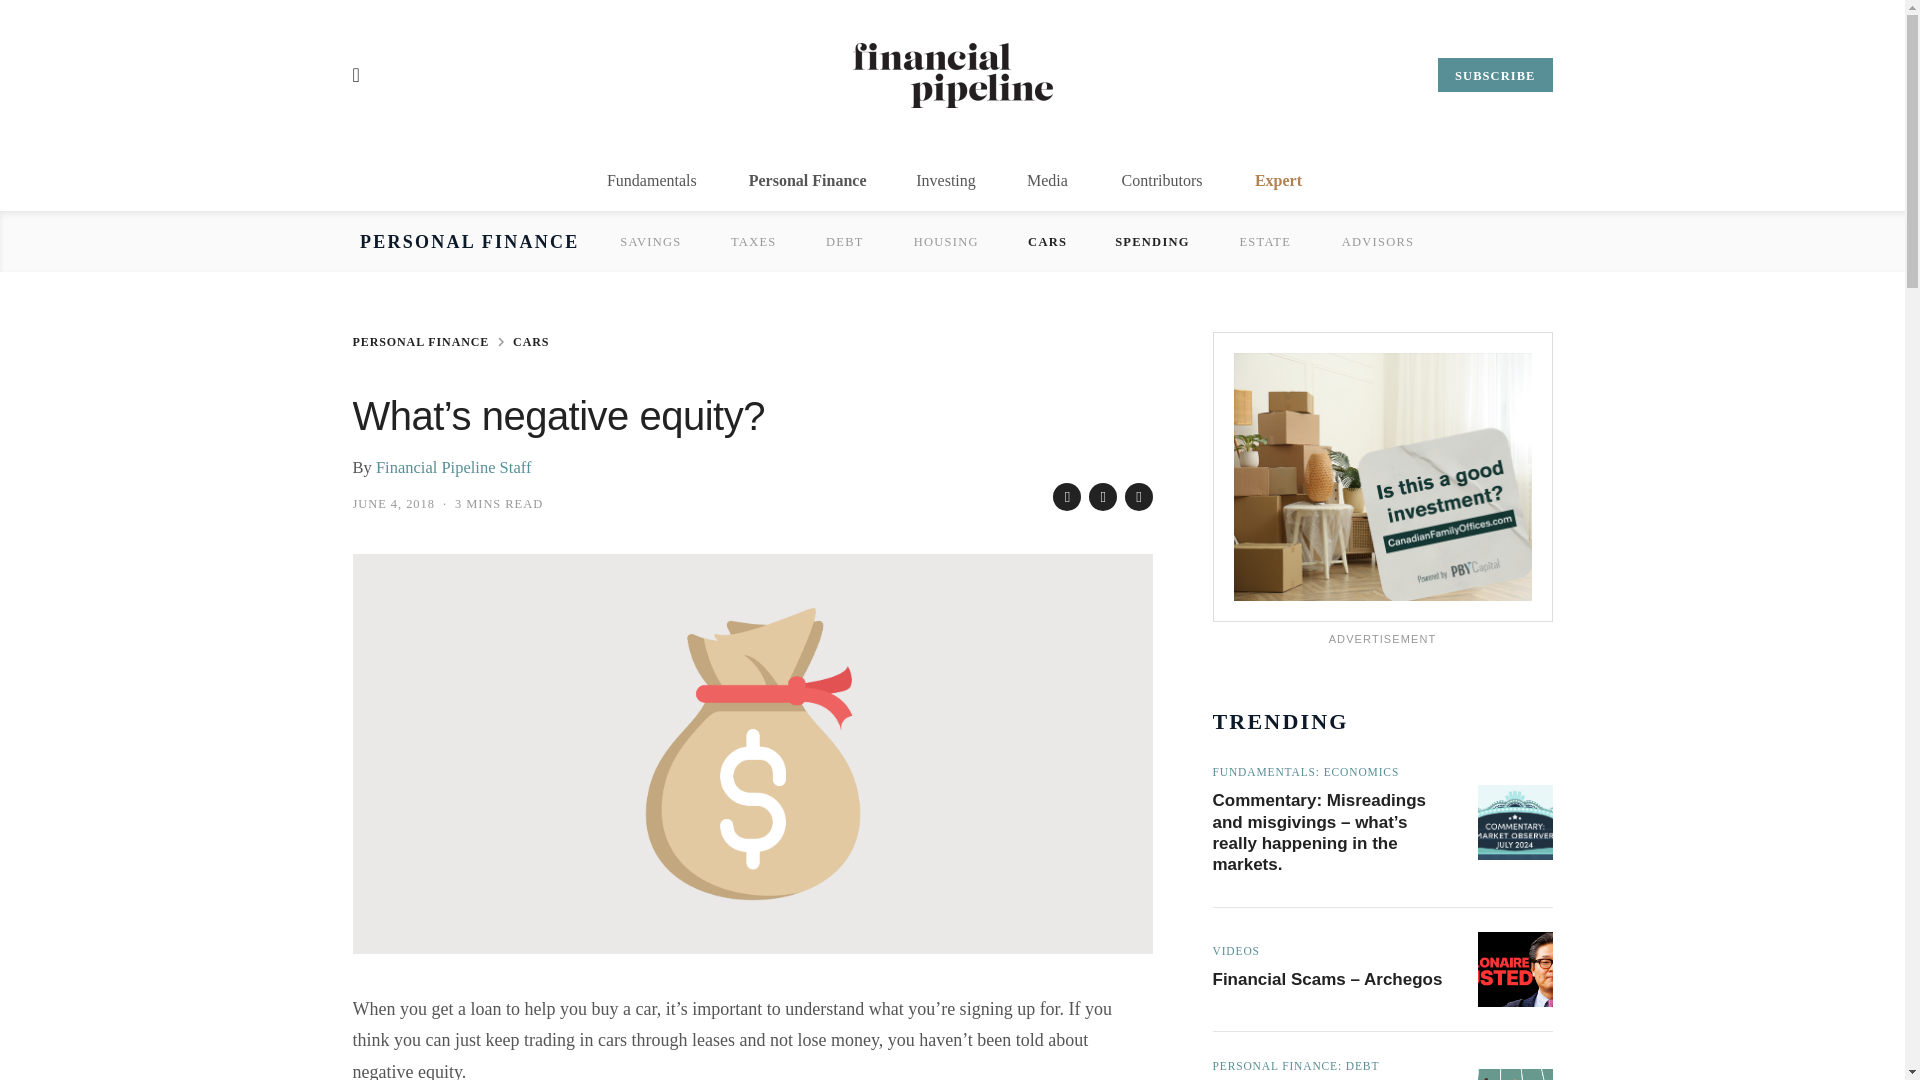  I want to click on Debt, so click(844, 241).